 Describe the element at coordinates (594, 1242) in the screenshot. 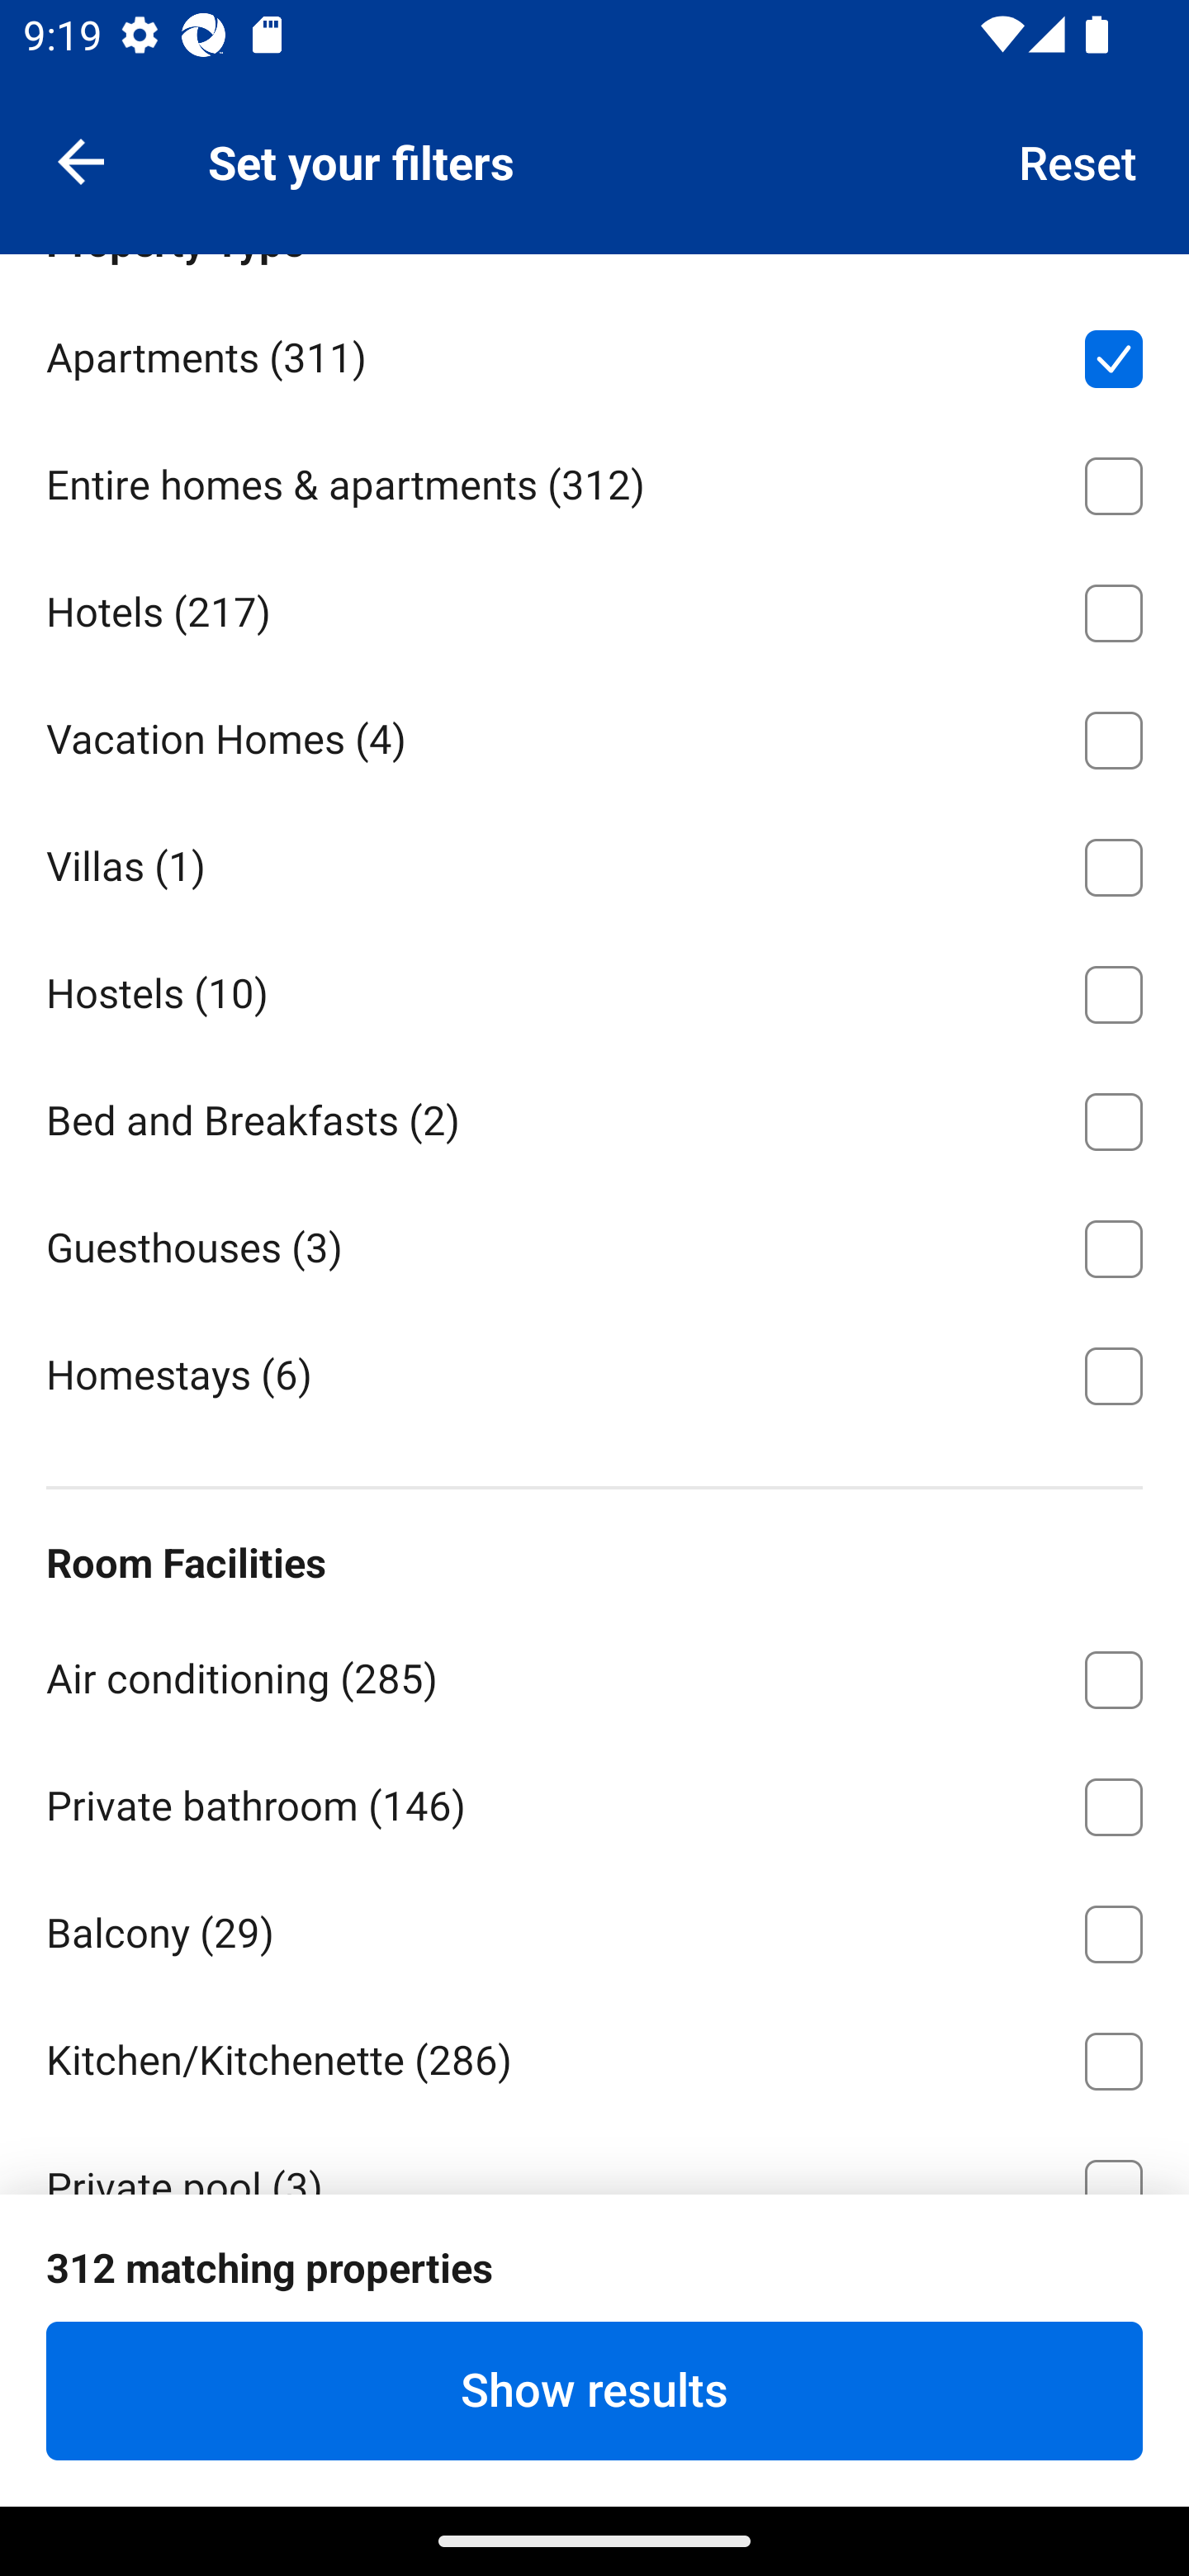

I see `Guesthouses ⁦(3)` at that location.